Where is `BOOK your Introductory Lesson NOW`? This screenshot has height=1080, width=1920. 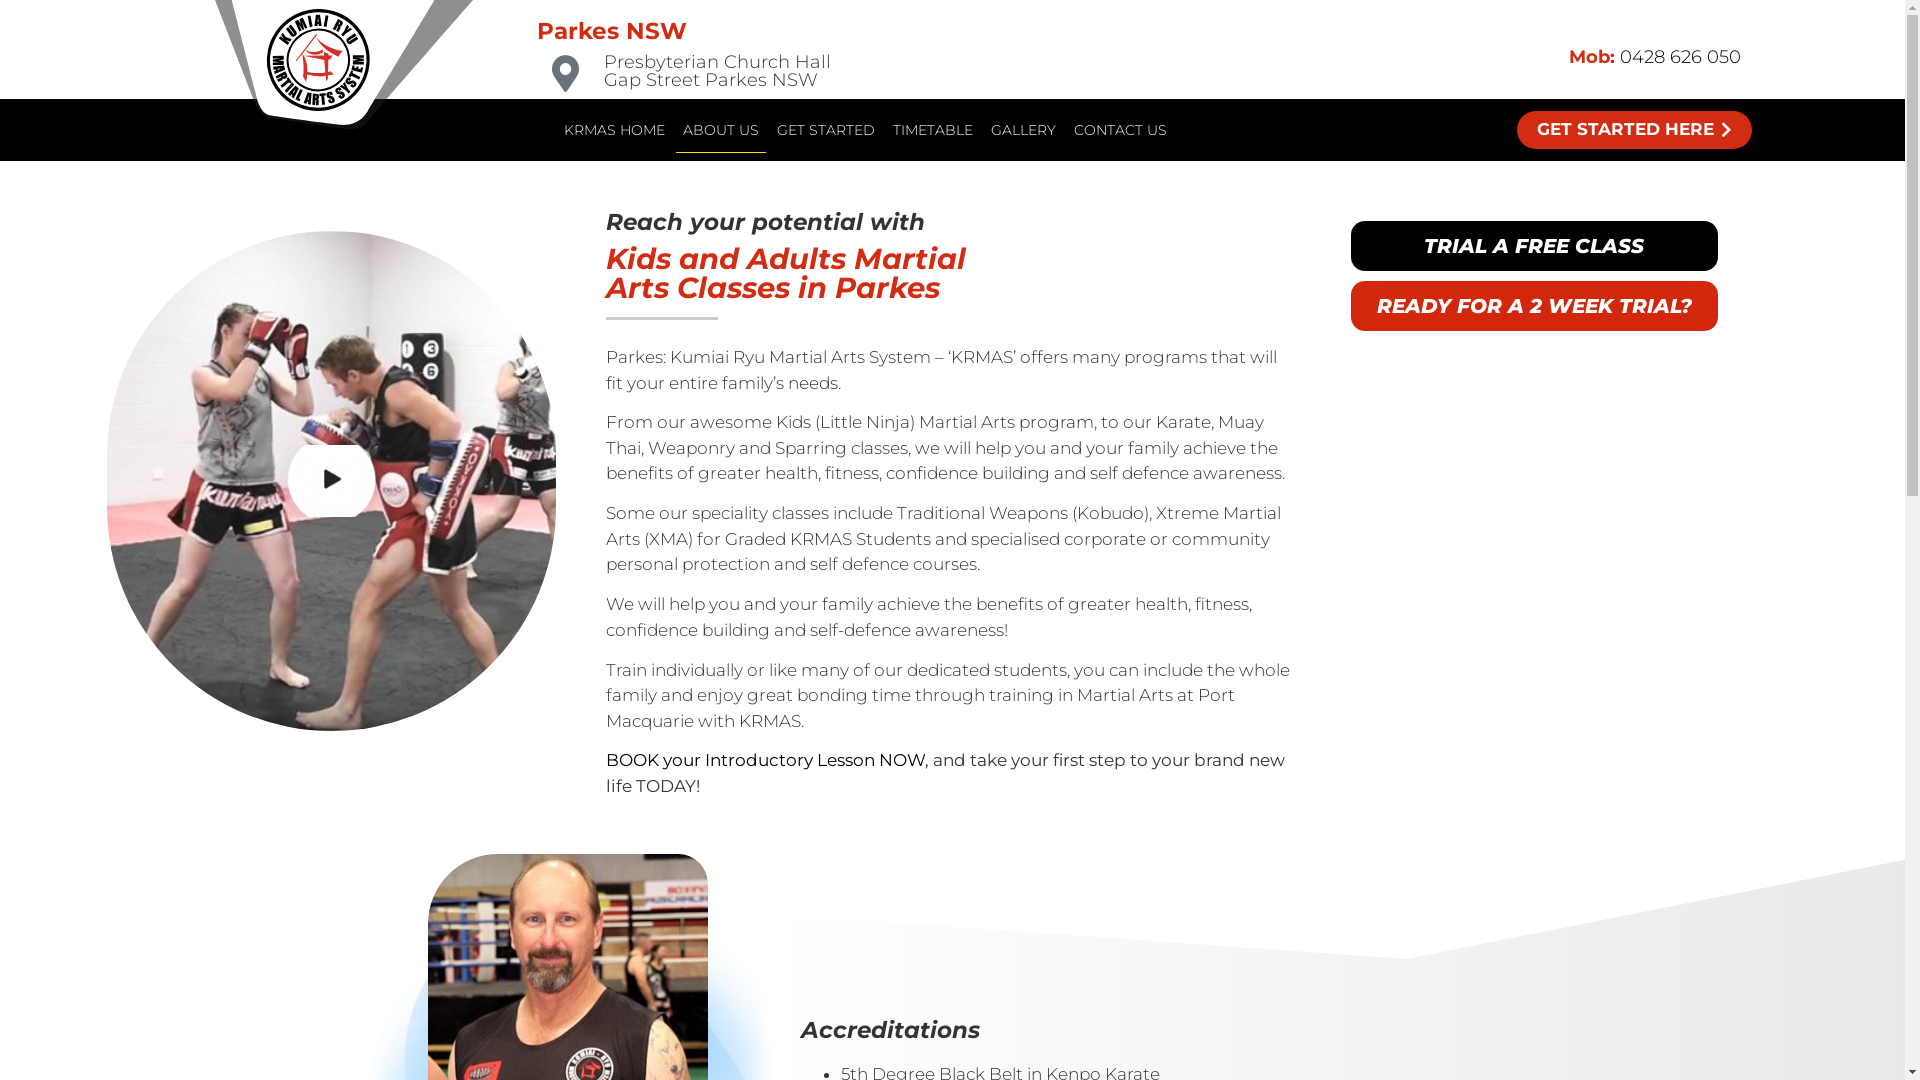 BOOK your Introductory Lesson NOW is located at coordinates (766, 760).